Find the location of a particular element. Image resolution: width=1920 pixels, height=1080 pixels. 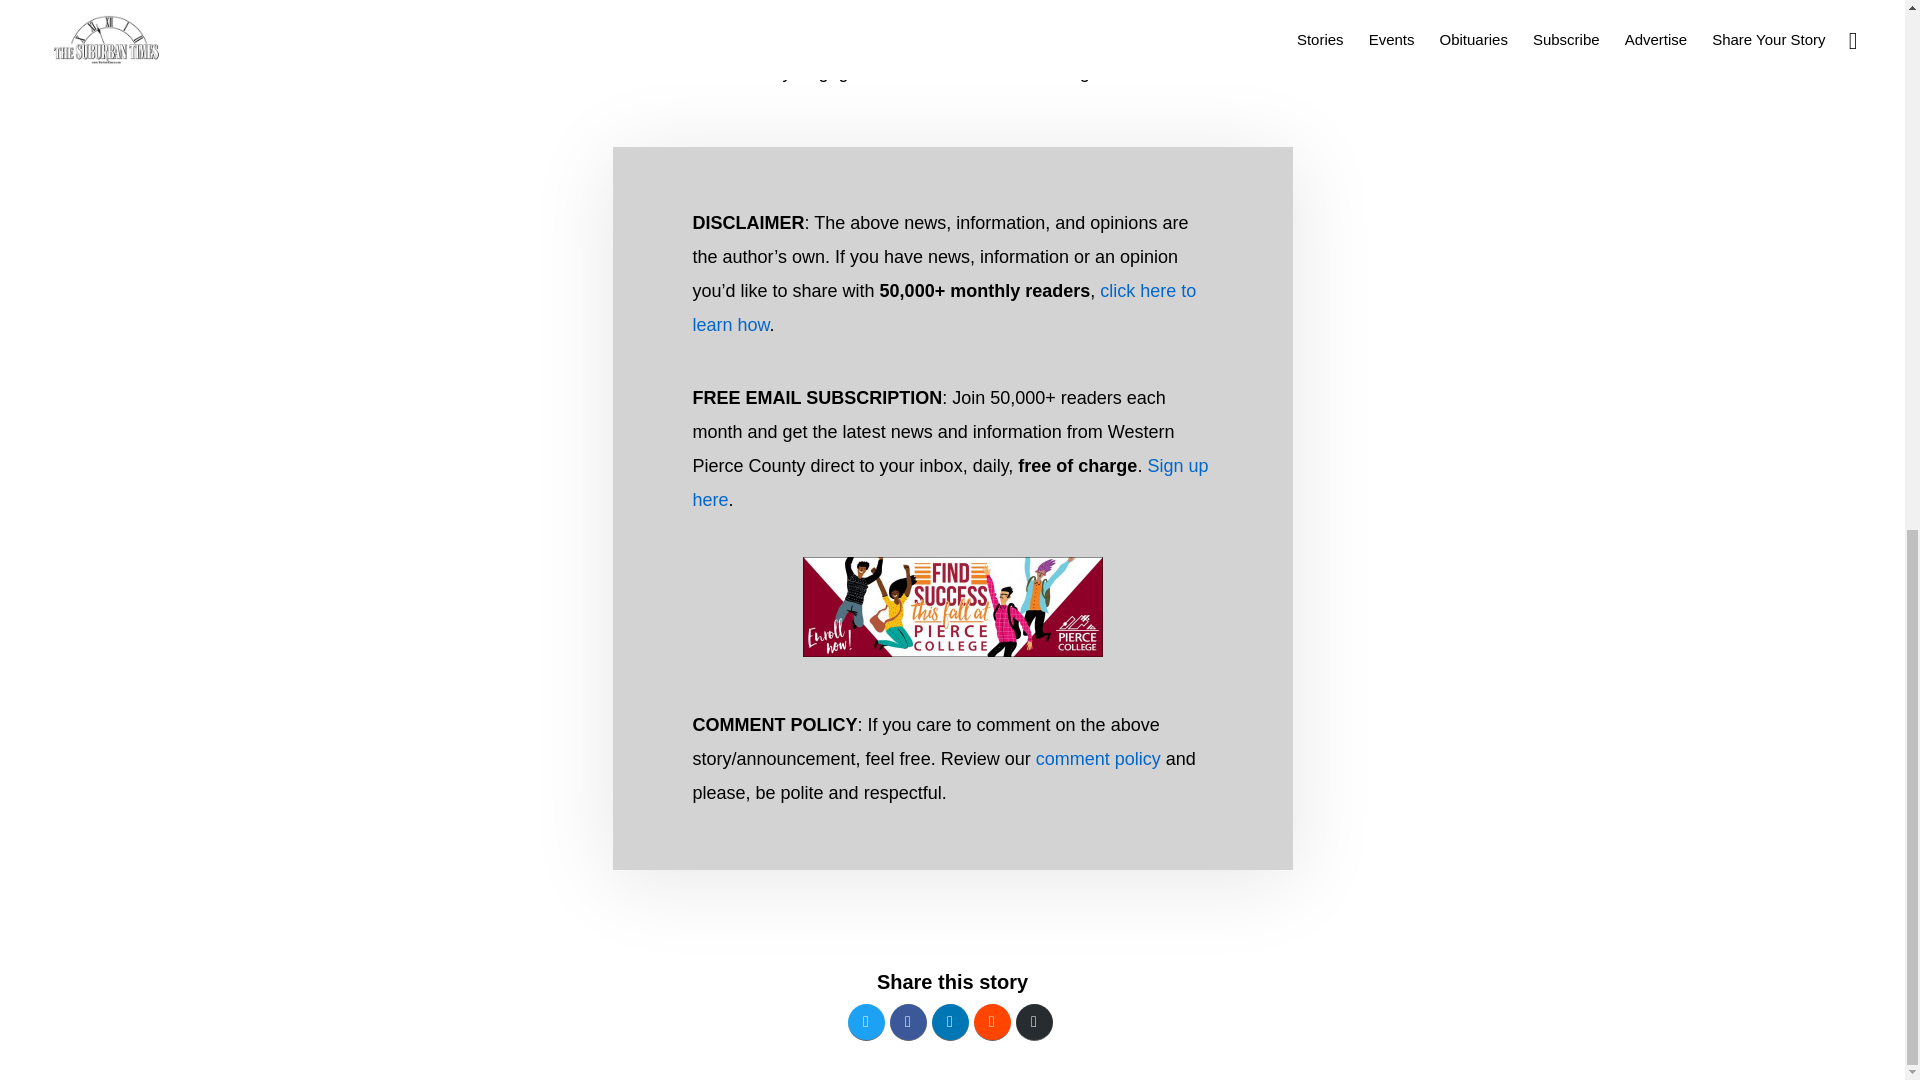

Sign up here is located at coordinates (949, 482).